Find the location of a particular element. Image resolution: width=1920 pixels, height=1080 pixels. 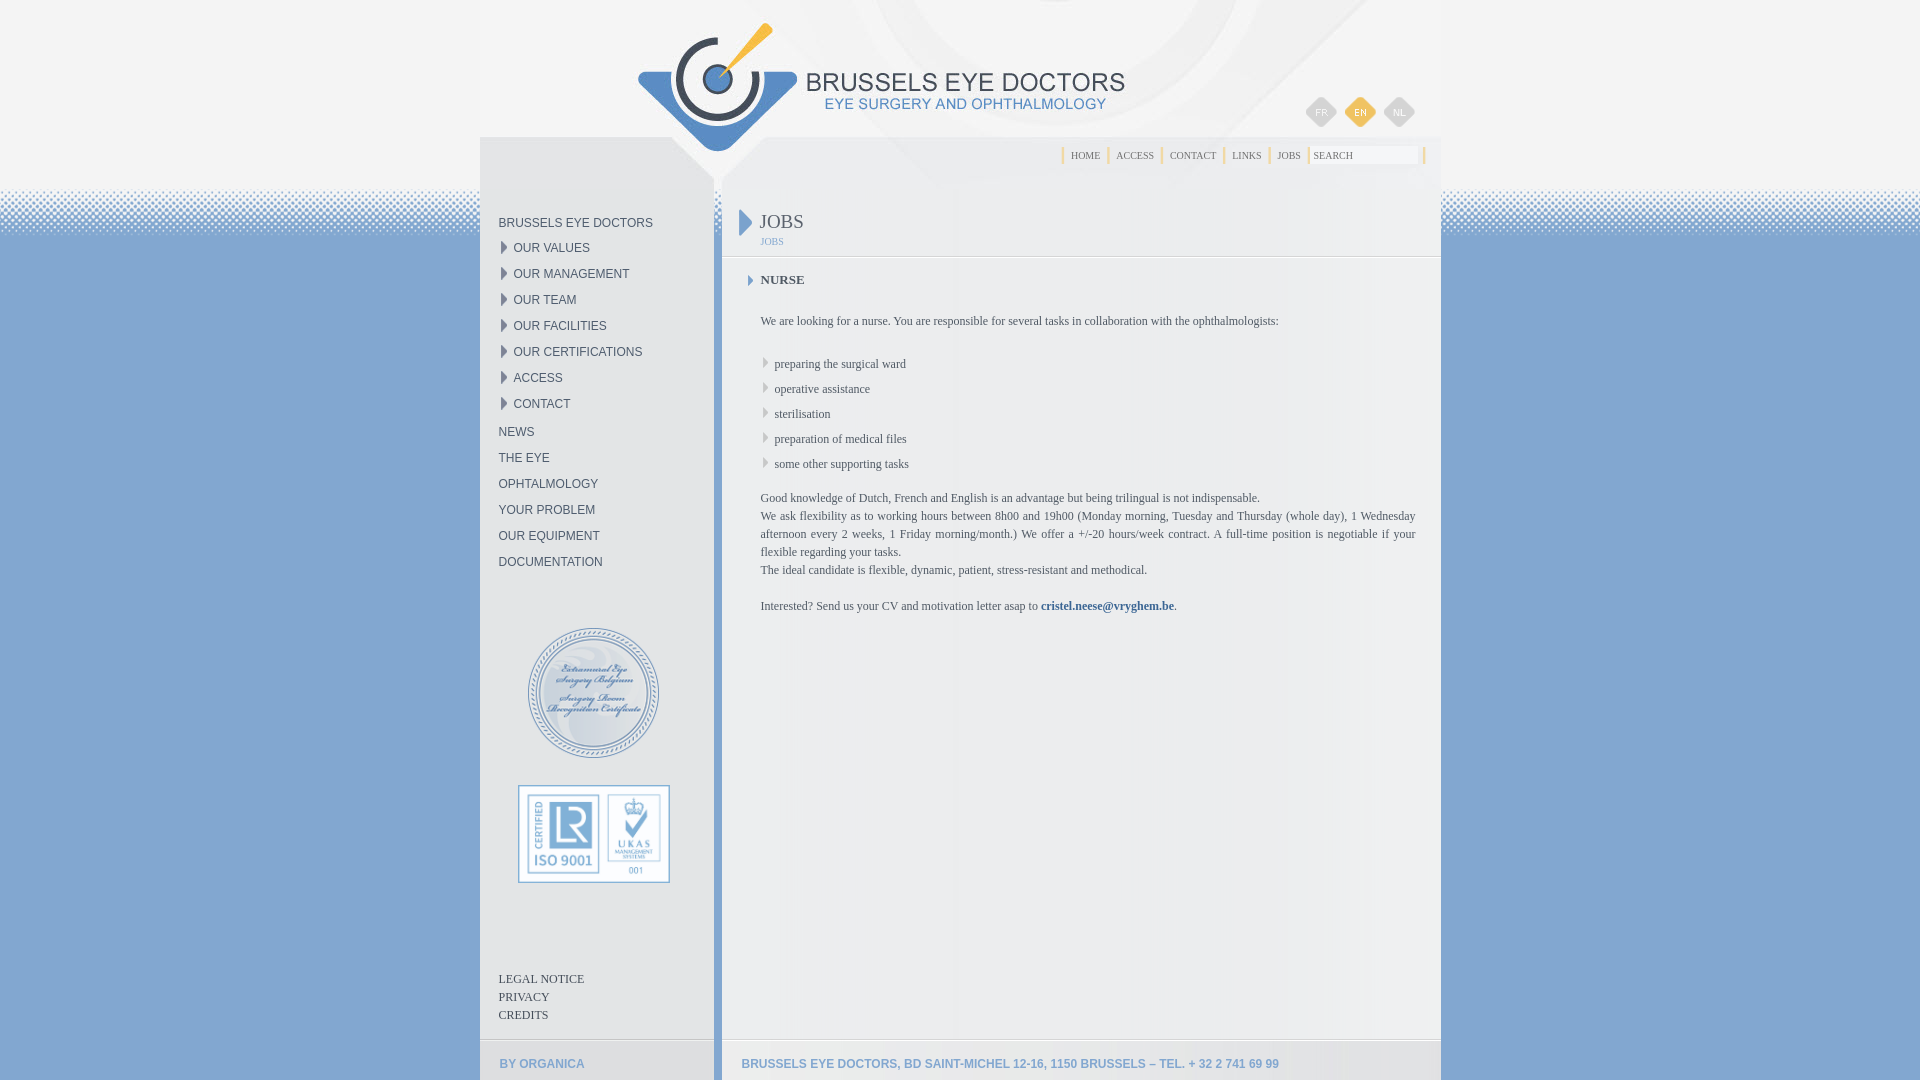

OUR VALUES is located at coordinates (552, 248).